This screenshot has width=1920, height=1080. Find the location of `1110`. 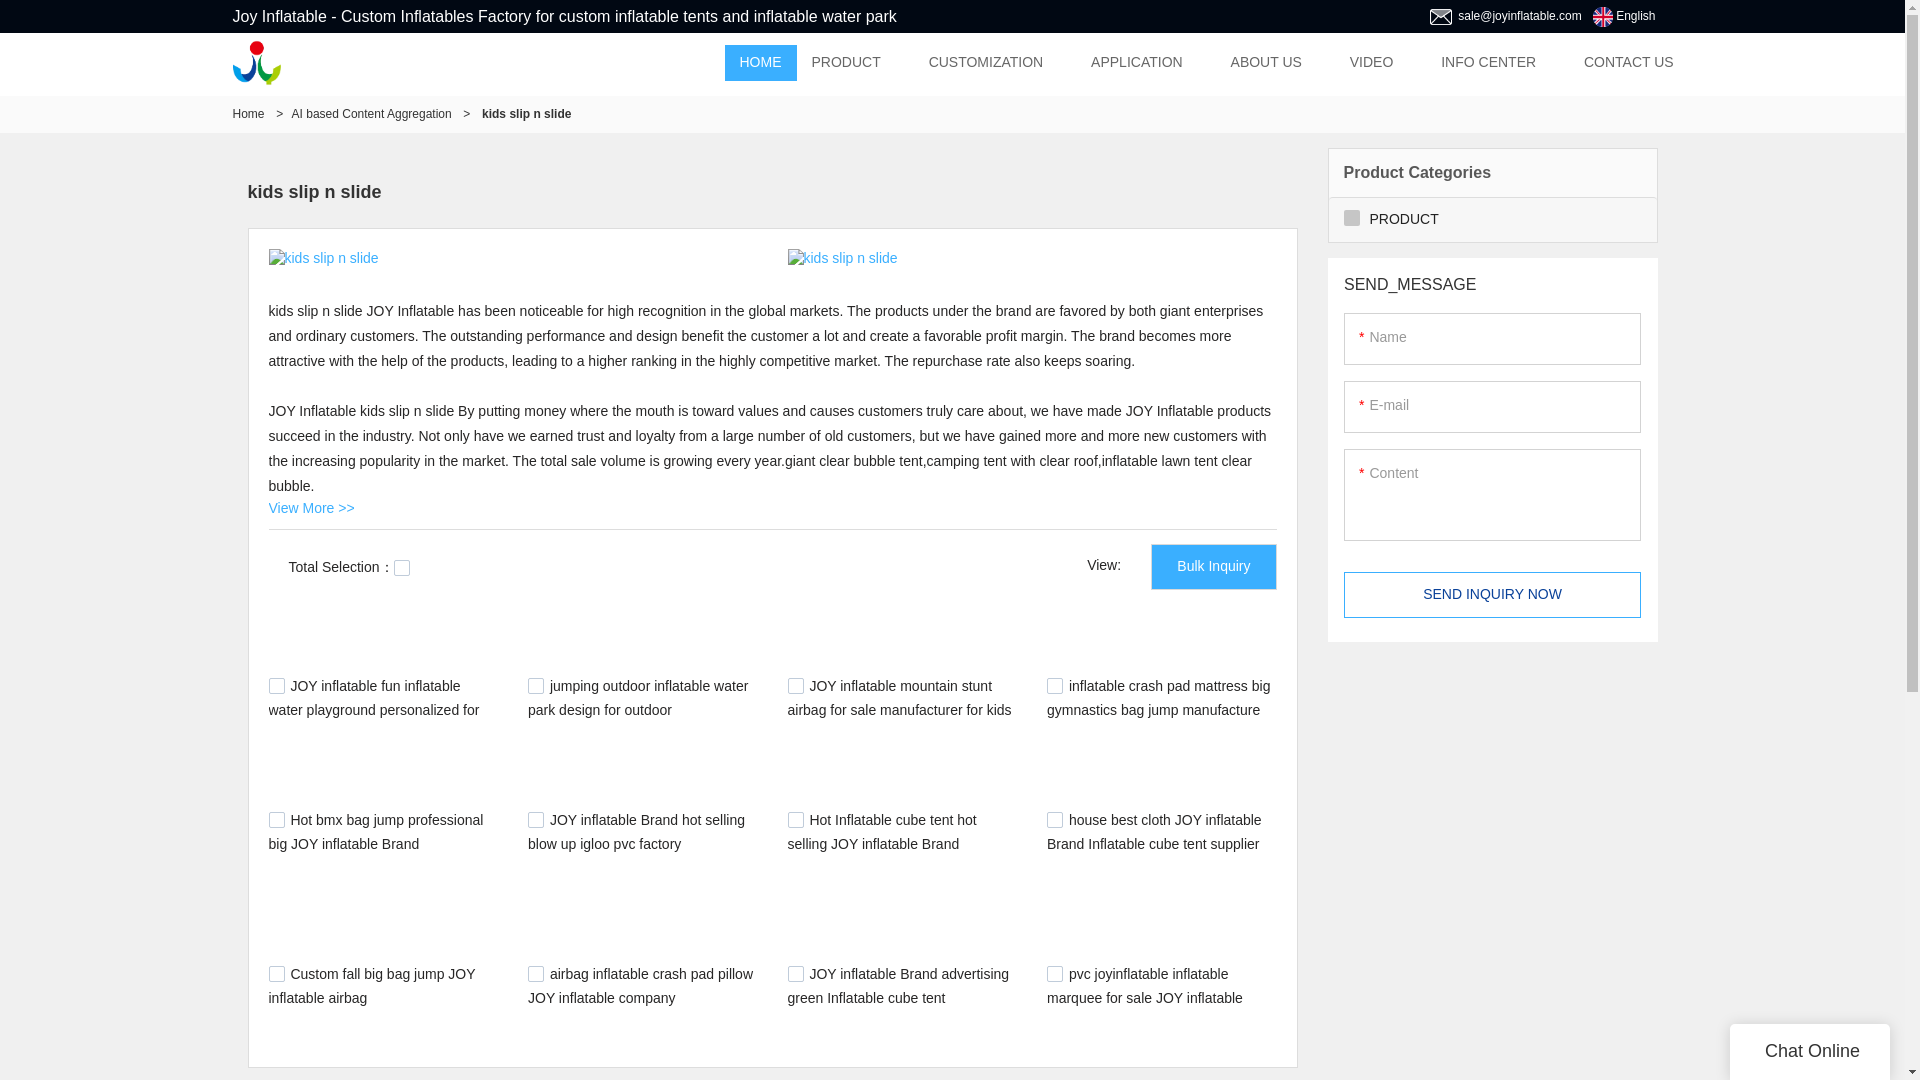

1110 is located at coordinates (536, 973).